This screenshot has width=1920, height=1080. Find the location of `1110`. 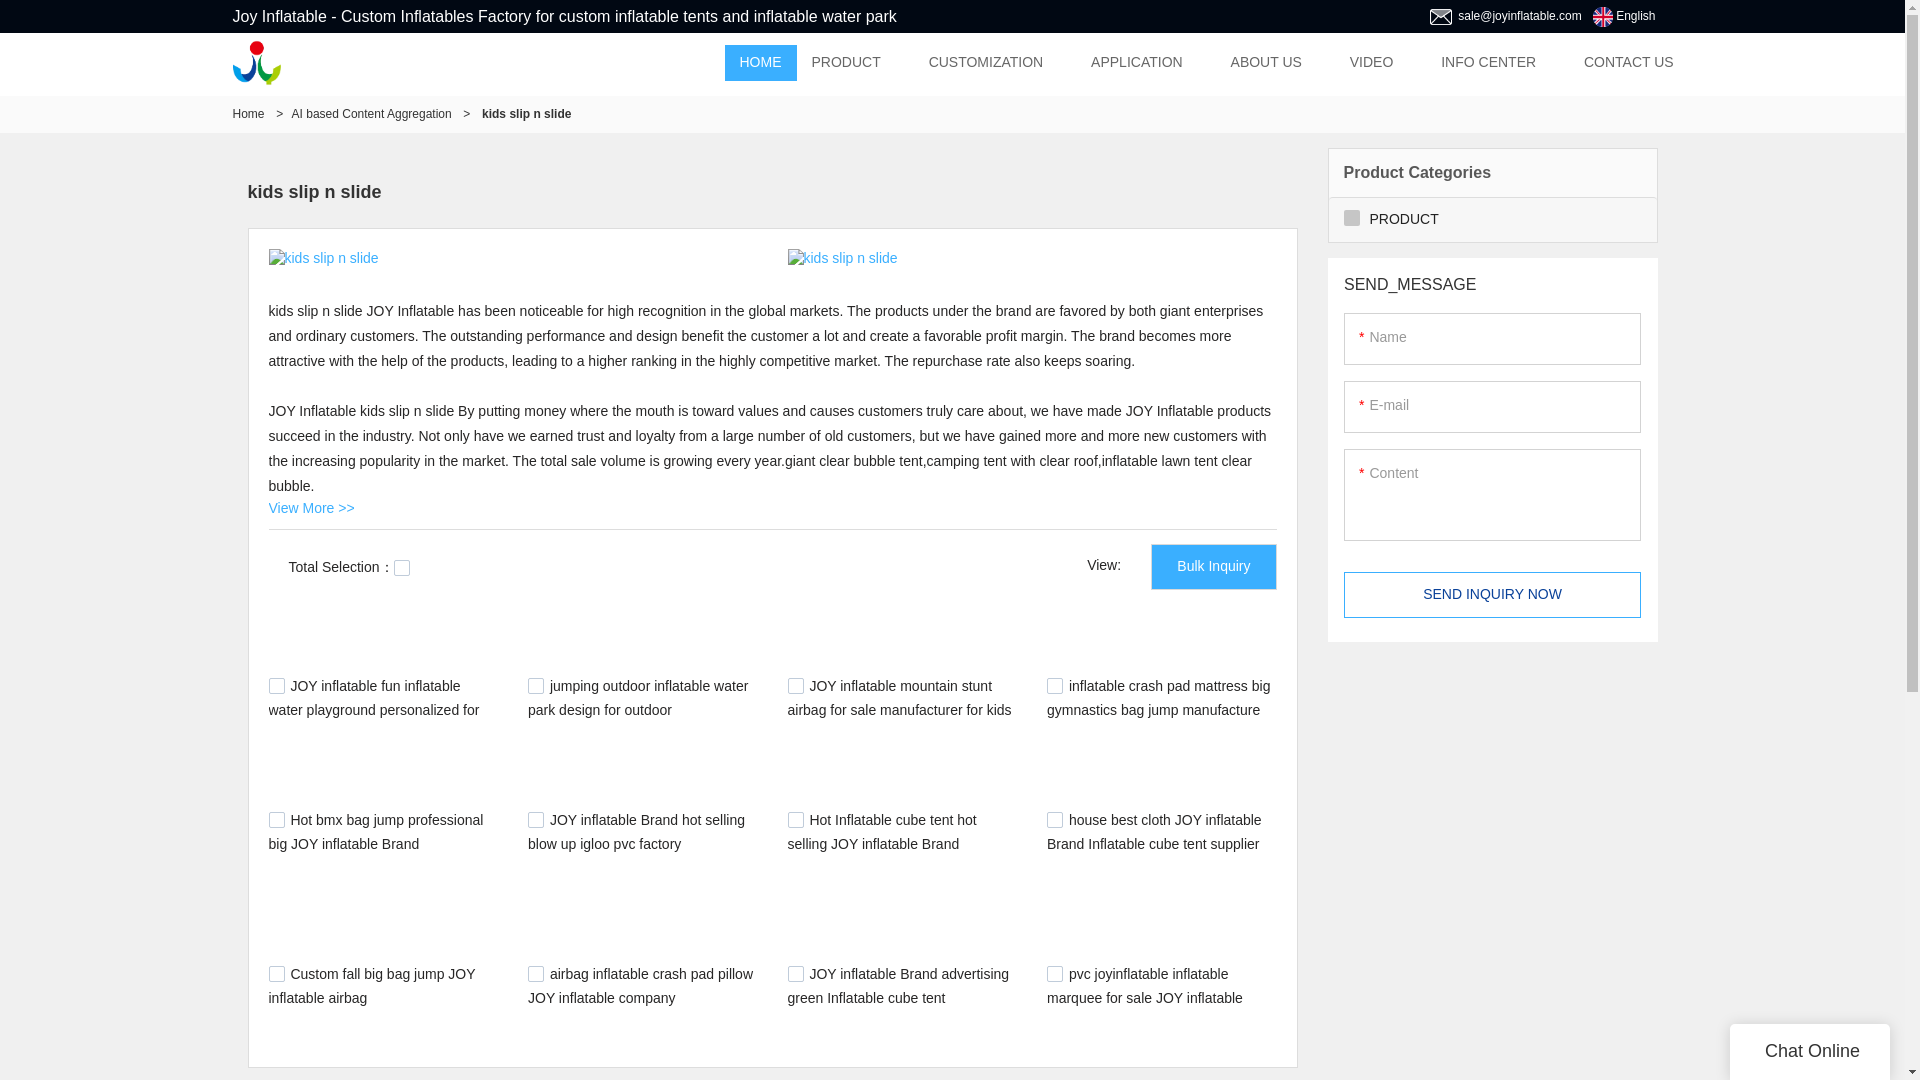

1110 is located at coordinates (536, 973).